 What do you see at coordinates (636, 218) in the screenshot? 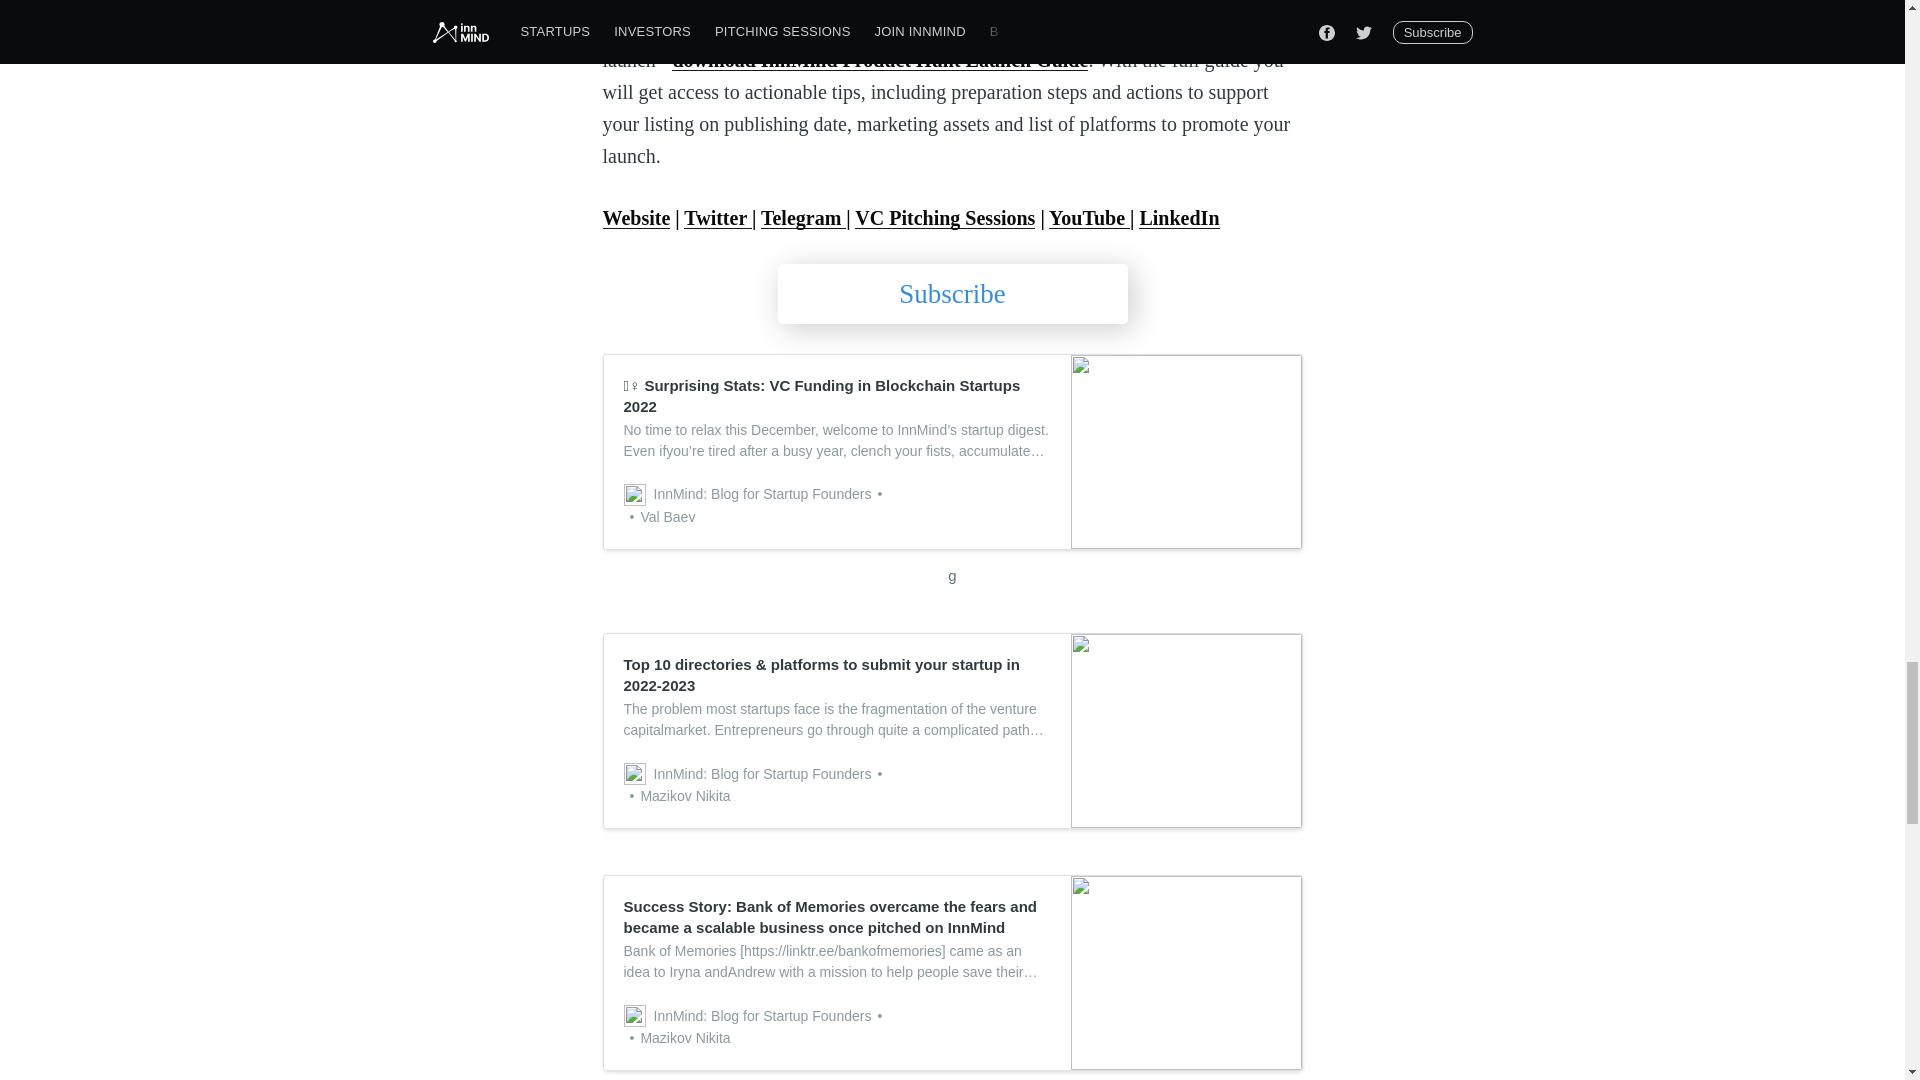
I see `Website` at bounding box center [636, 218].